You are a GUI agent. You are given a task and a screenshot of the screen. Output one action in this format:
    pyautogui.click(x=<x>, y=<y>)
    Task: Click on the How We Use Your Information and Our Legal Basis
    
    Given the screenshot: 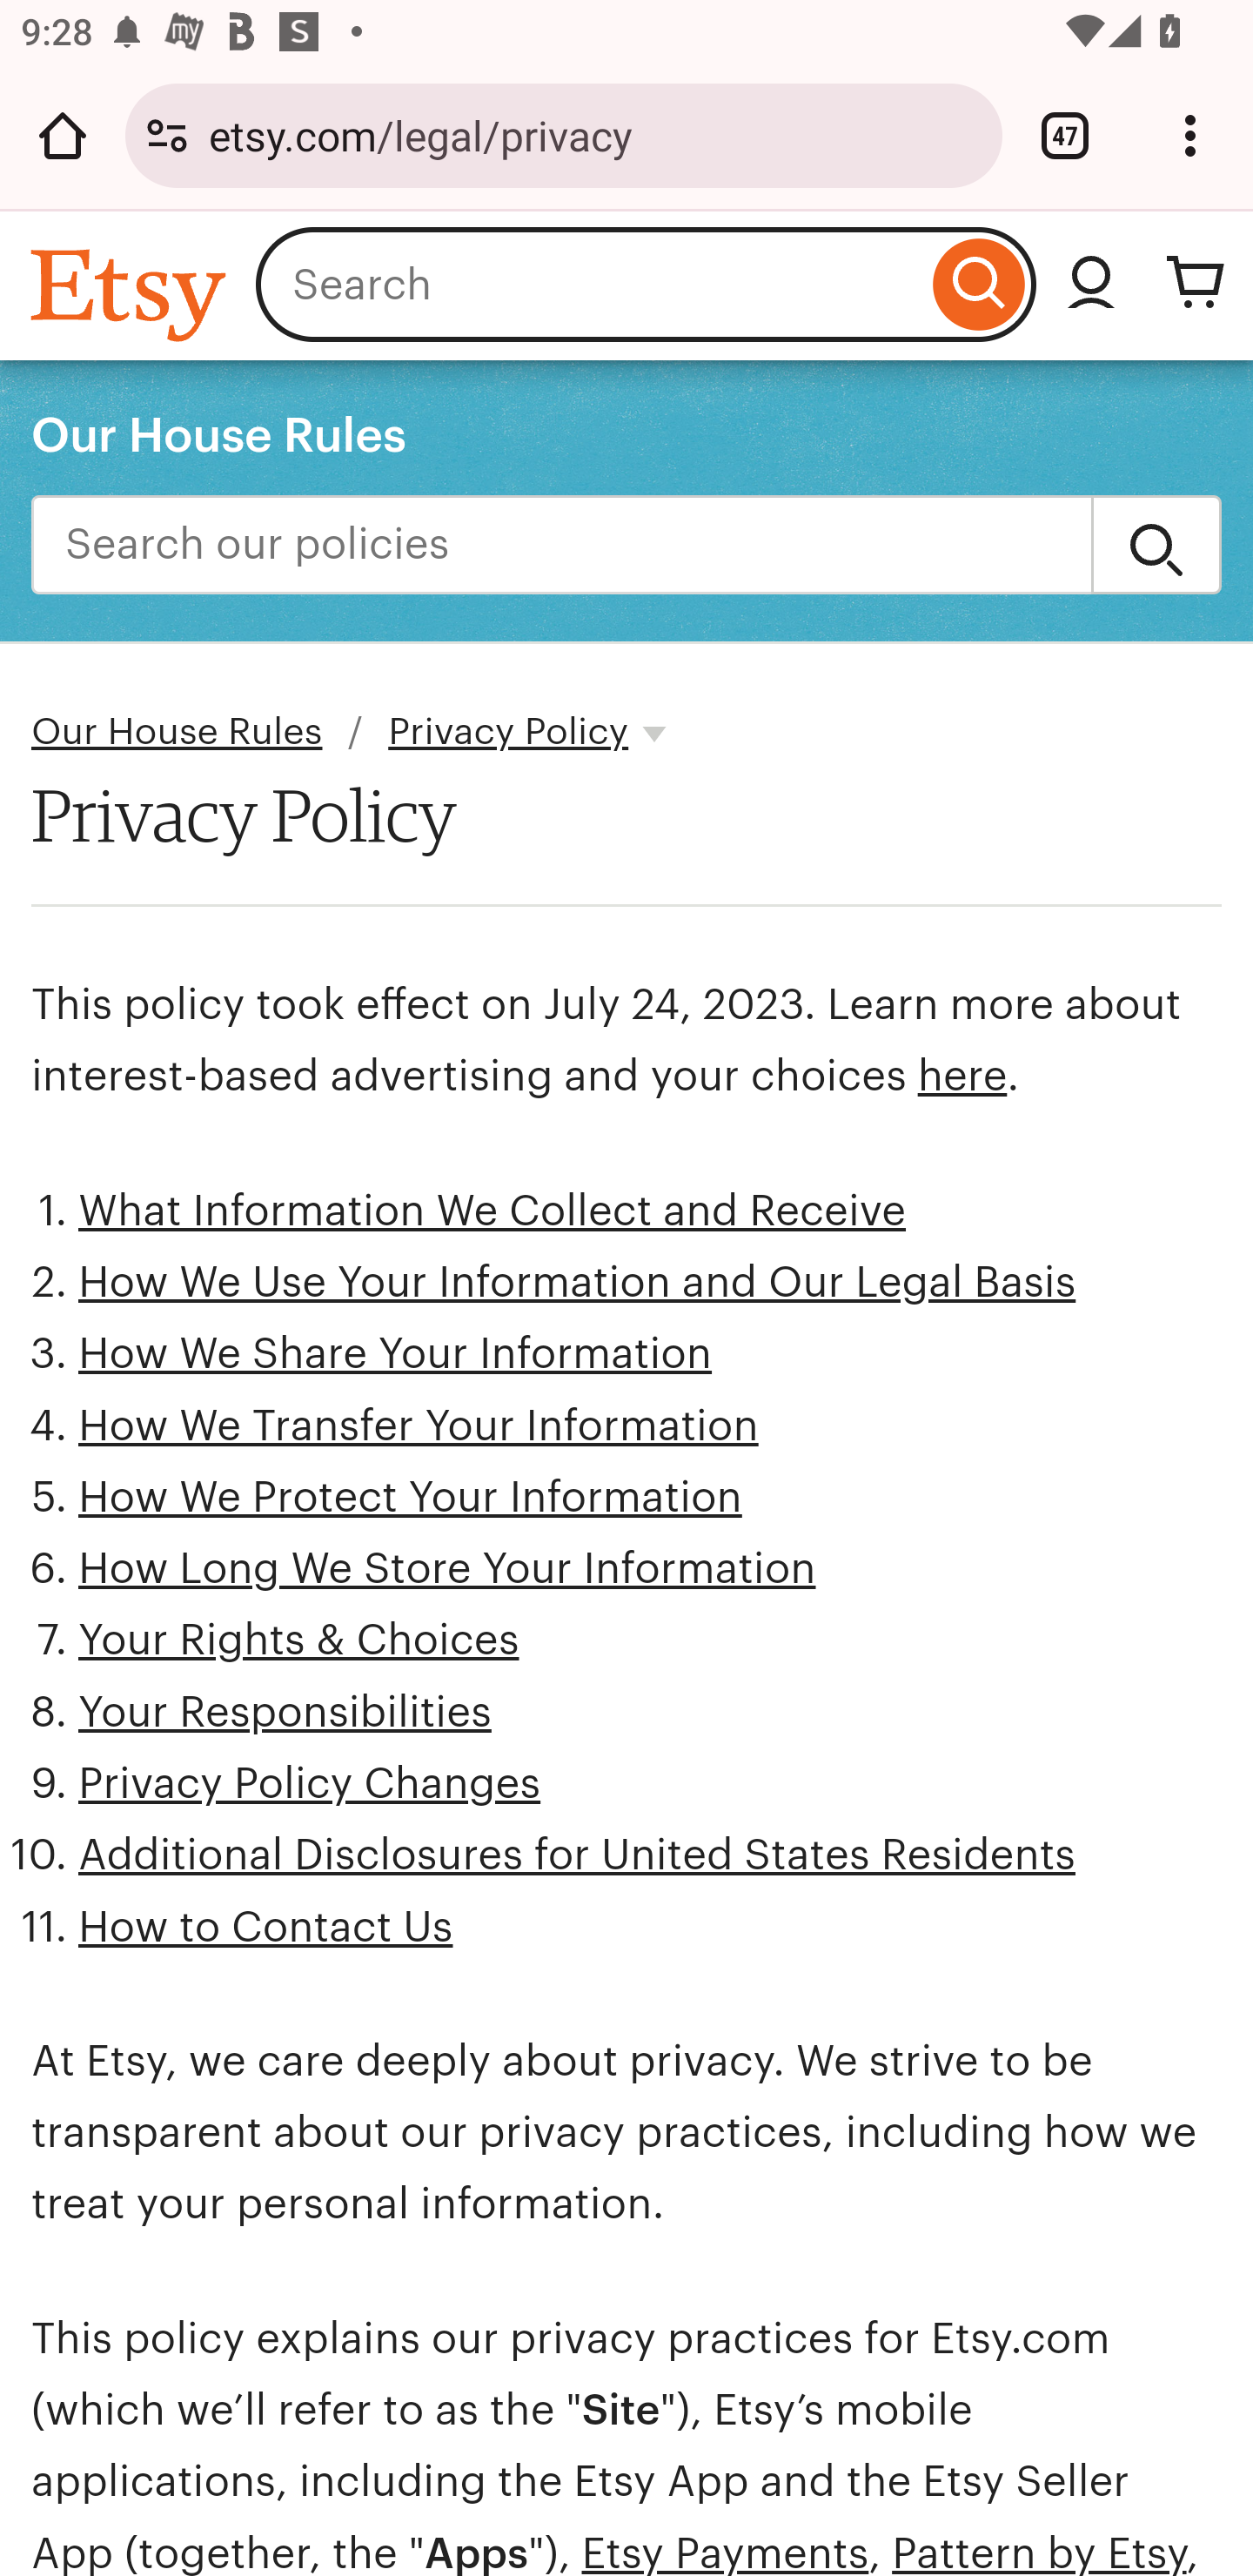 What is the action you would take?
    pyautogui.click(x=578, y=1284)
    